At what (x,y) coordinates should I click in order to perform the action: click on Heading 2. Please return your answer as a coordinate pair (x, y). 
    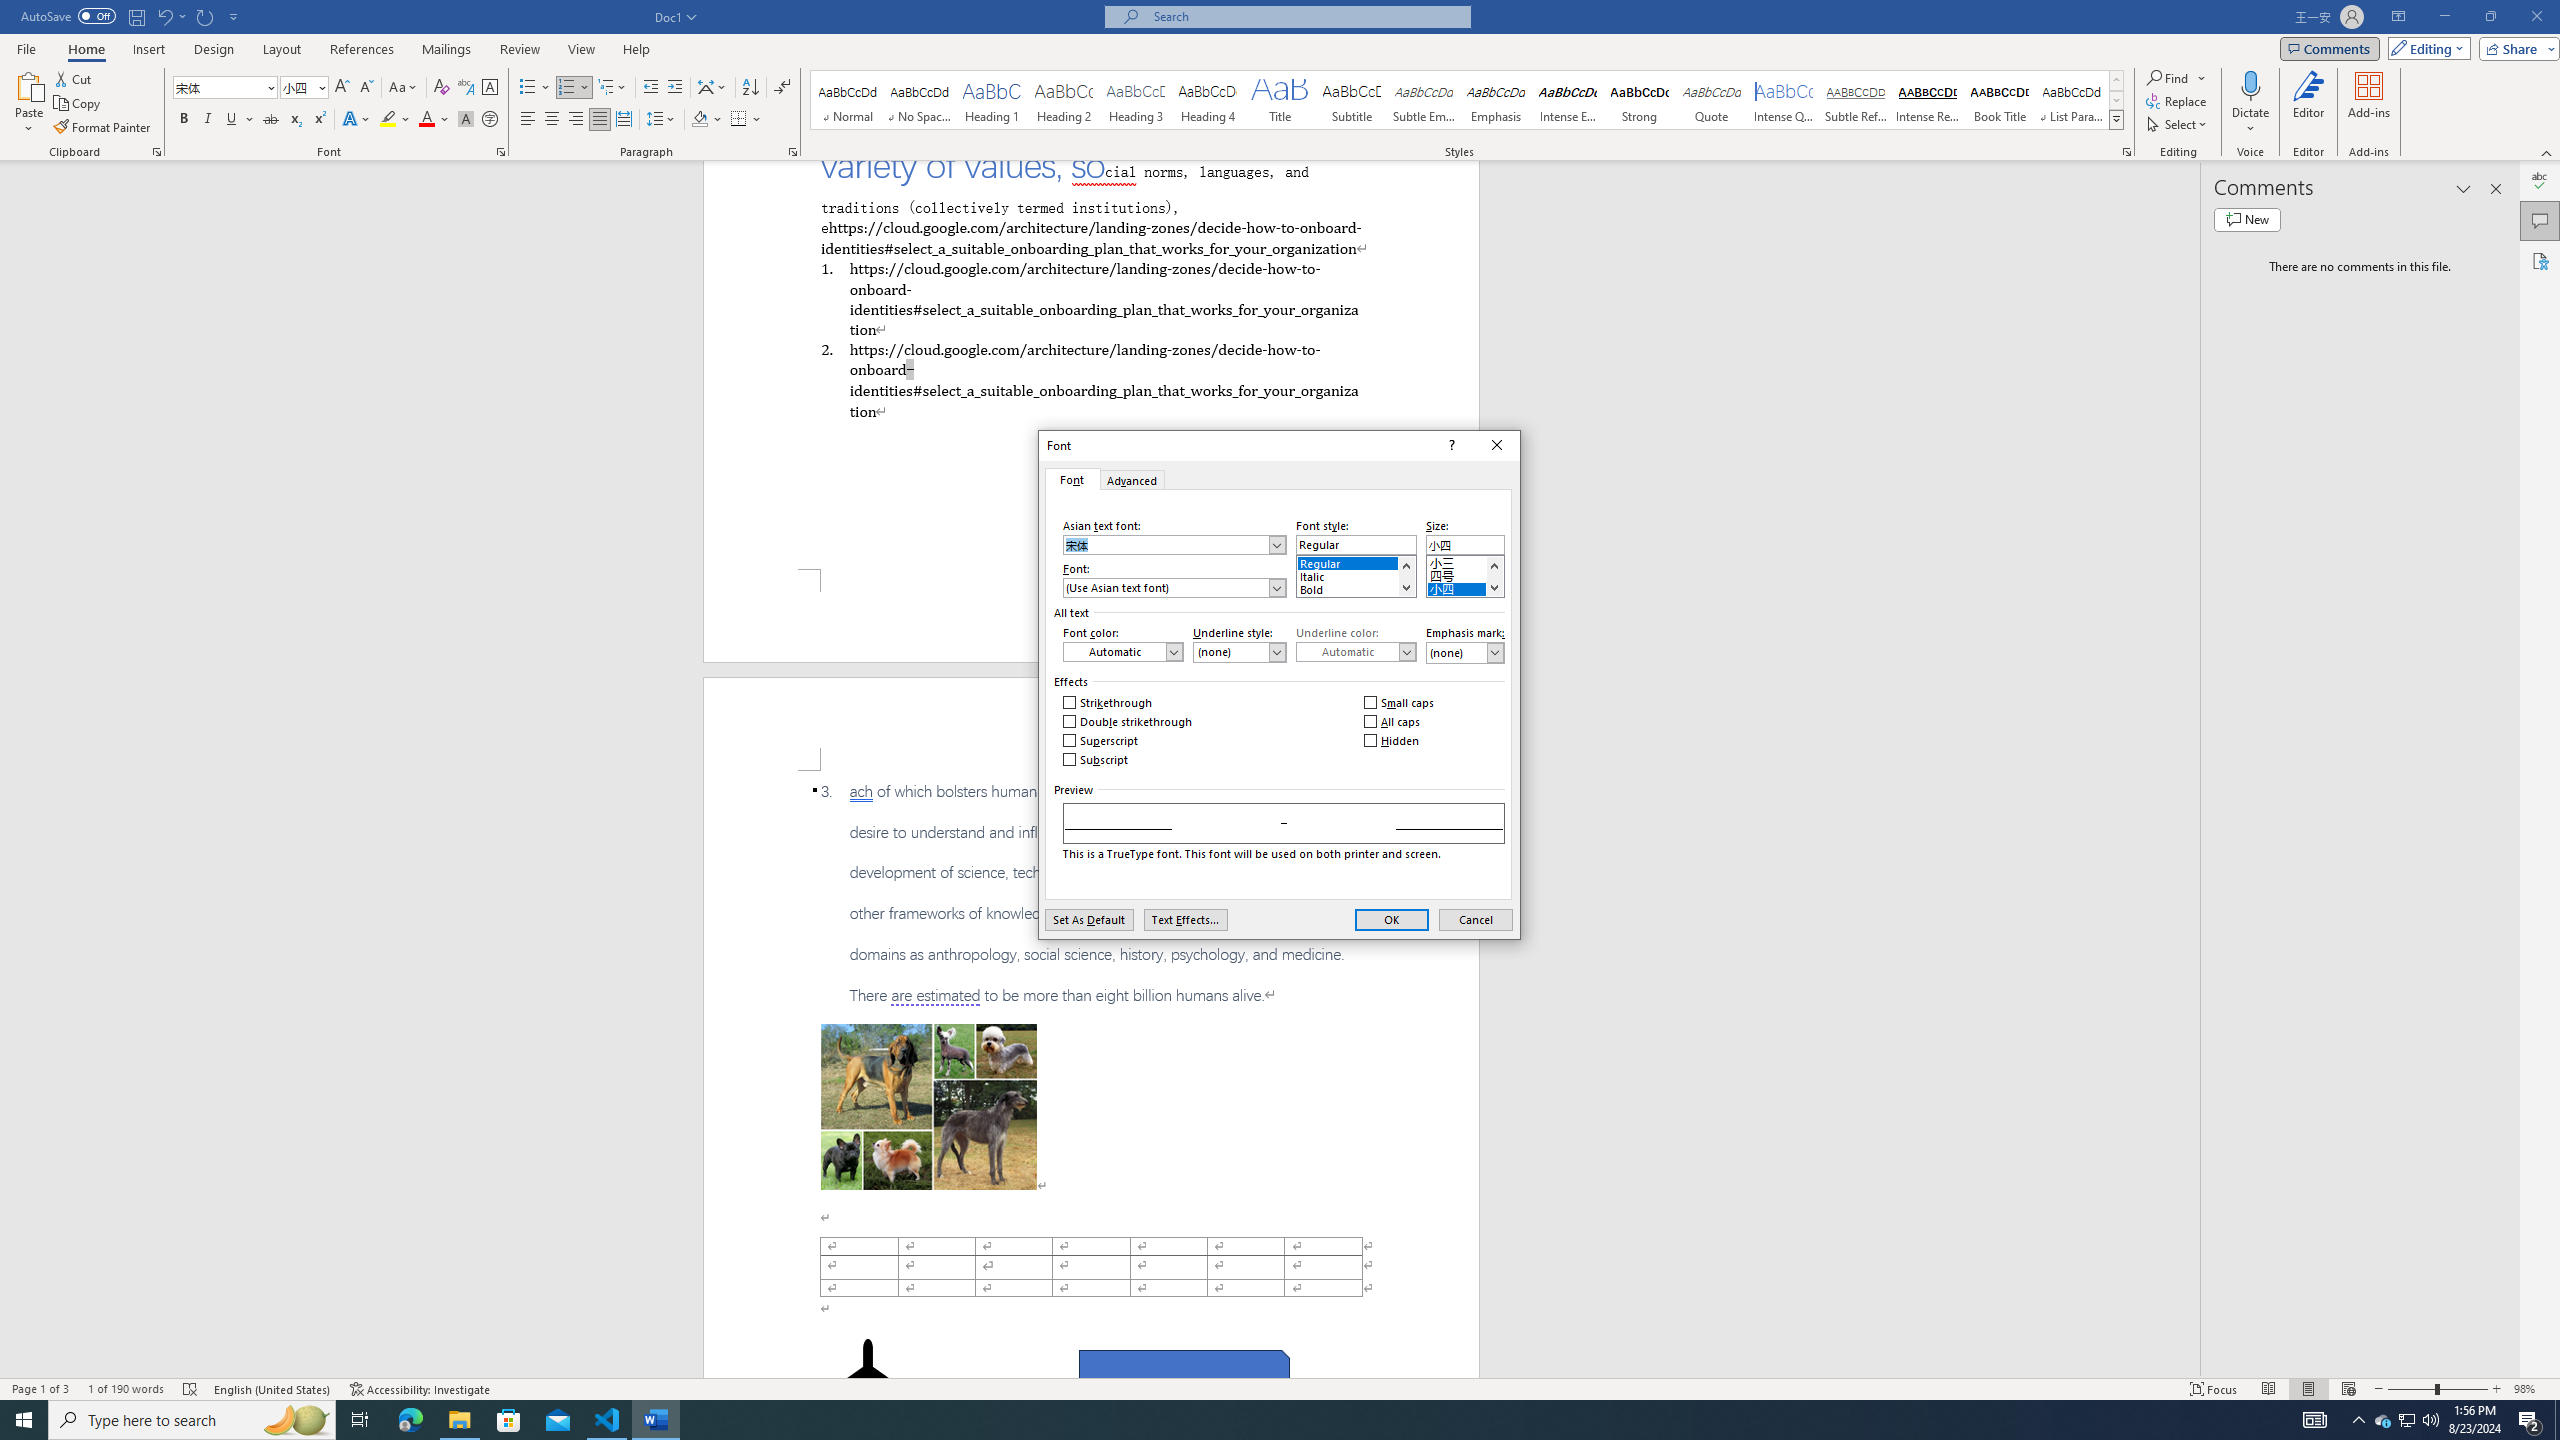
    Looking at the image, I should click on (1064, 100).